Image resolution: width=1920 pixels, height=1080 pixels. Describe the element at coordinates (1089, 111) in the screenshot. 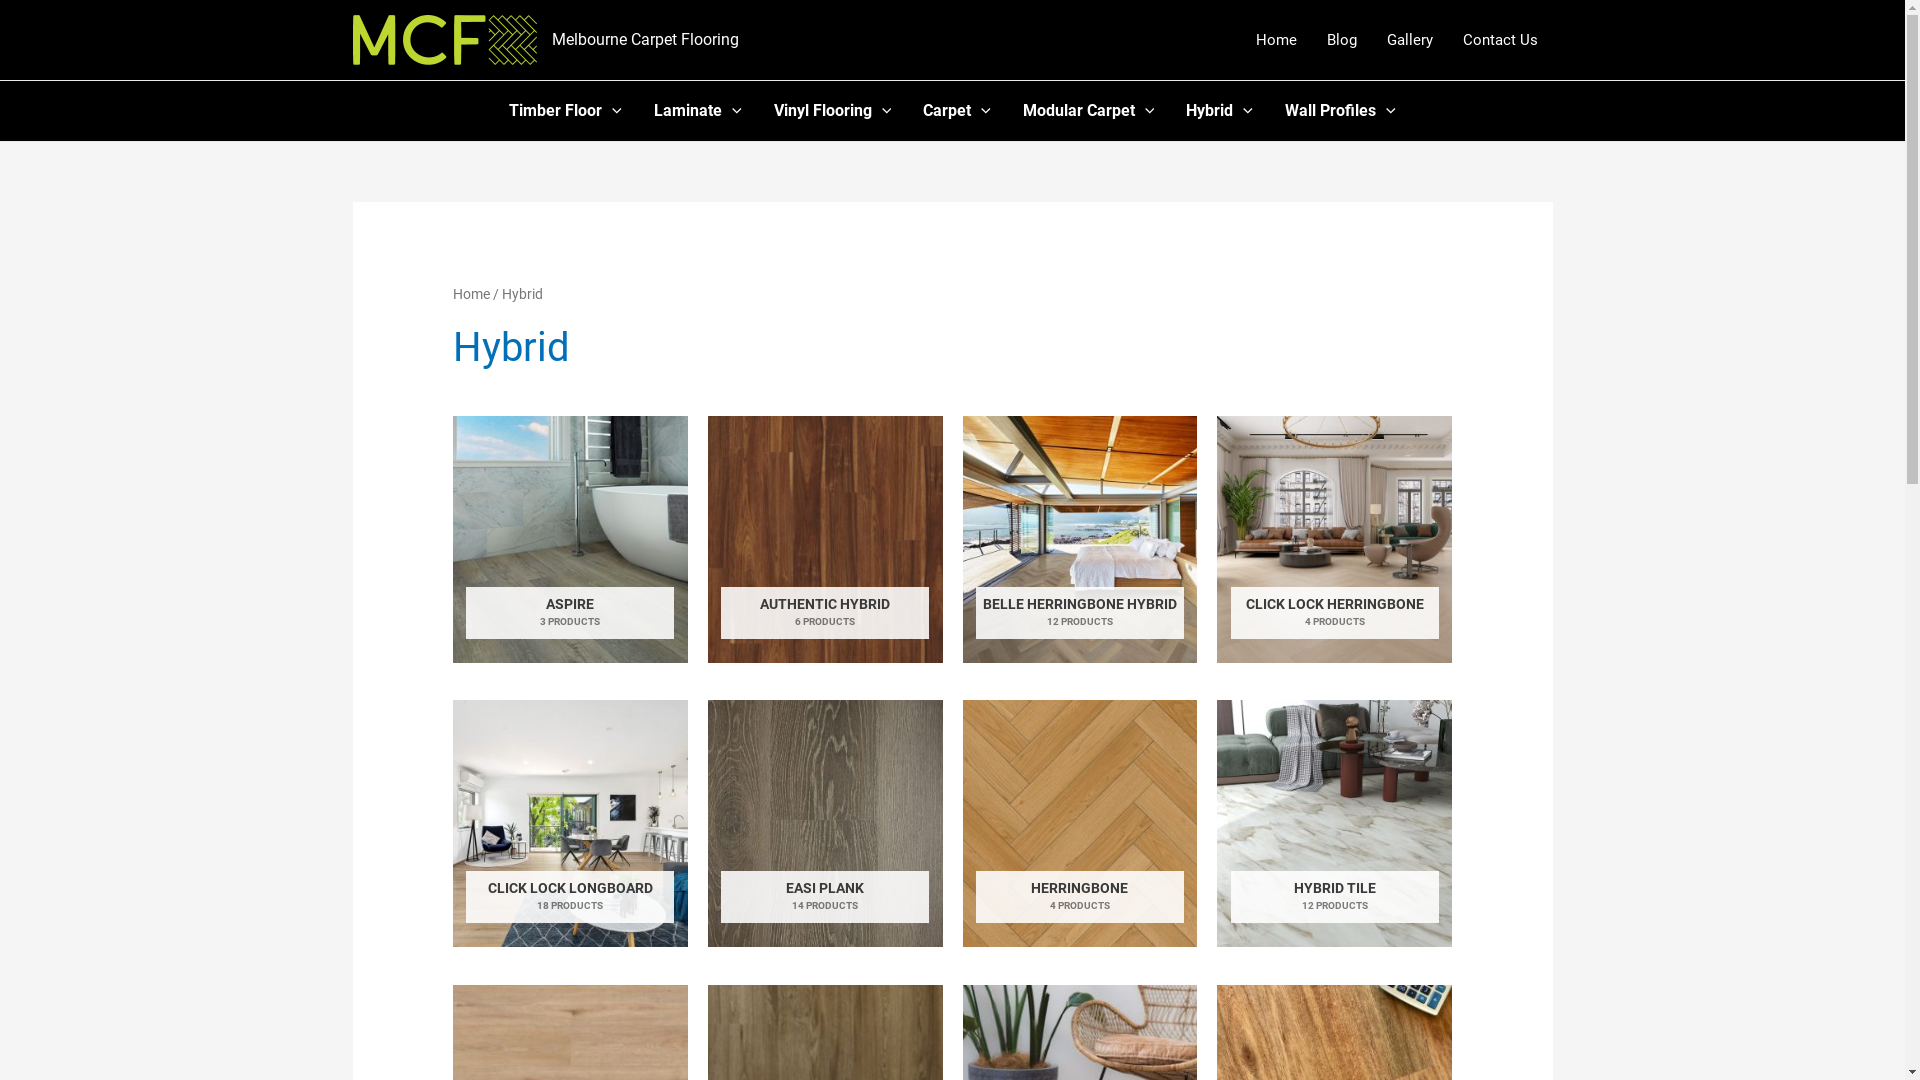

I see `Modular Carpet` at that location.